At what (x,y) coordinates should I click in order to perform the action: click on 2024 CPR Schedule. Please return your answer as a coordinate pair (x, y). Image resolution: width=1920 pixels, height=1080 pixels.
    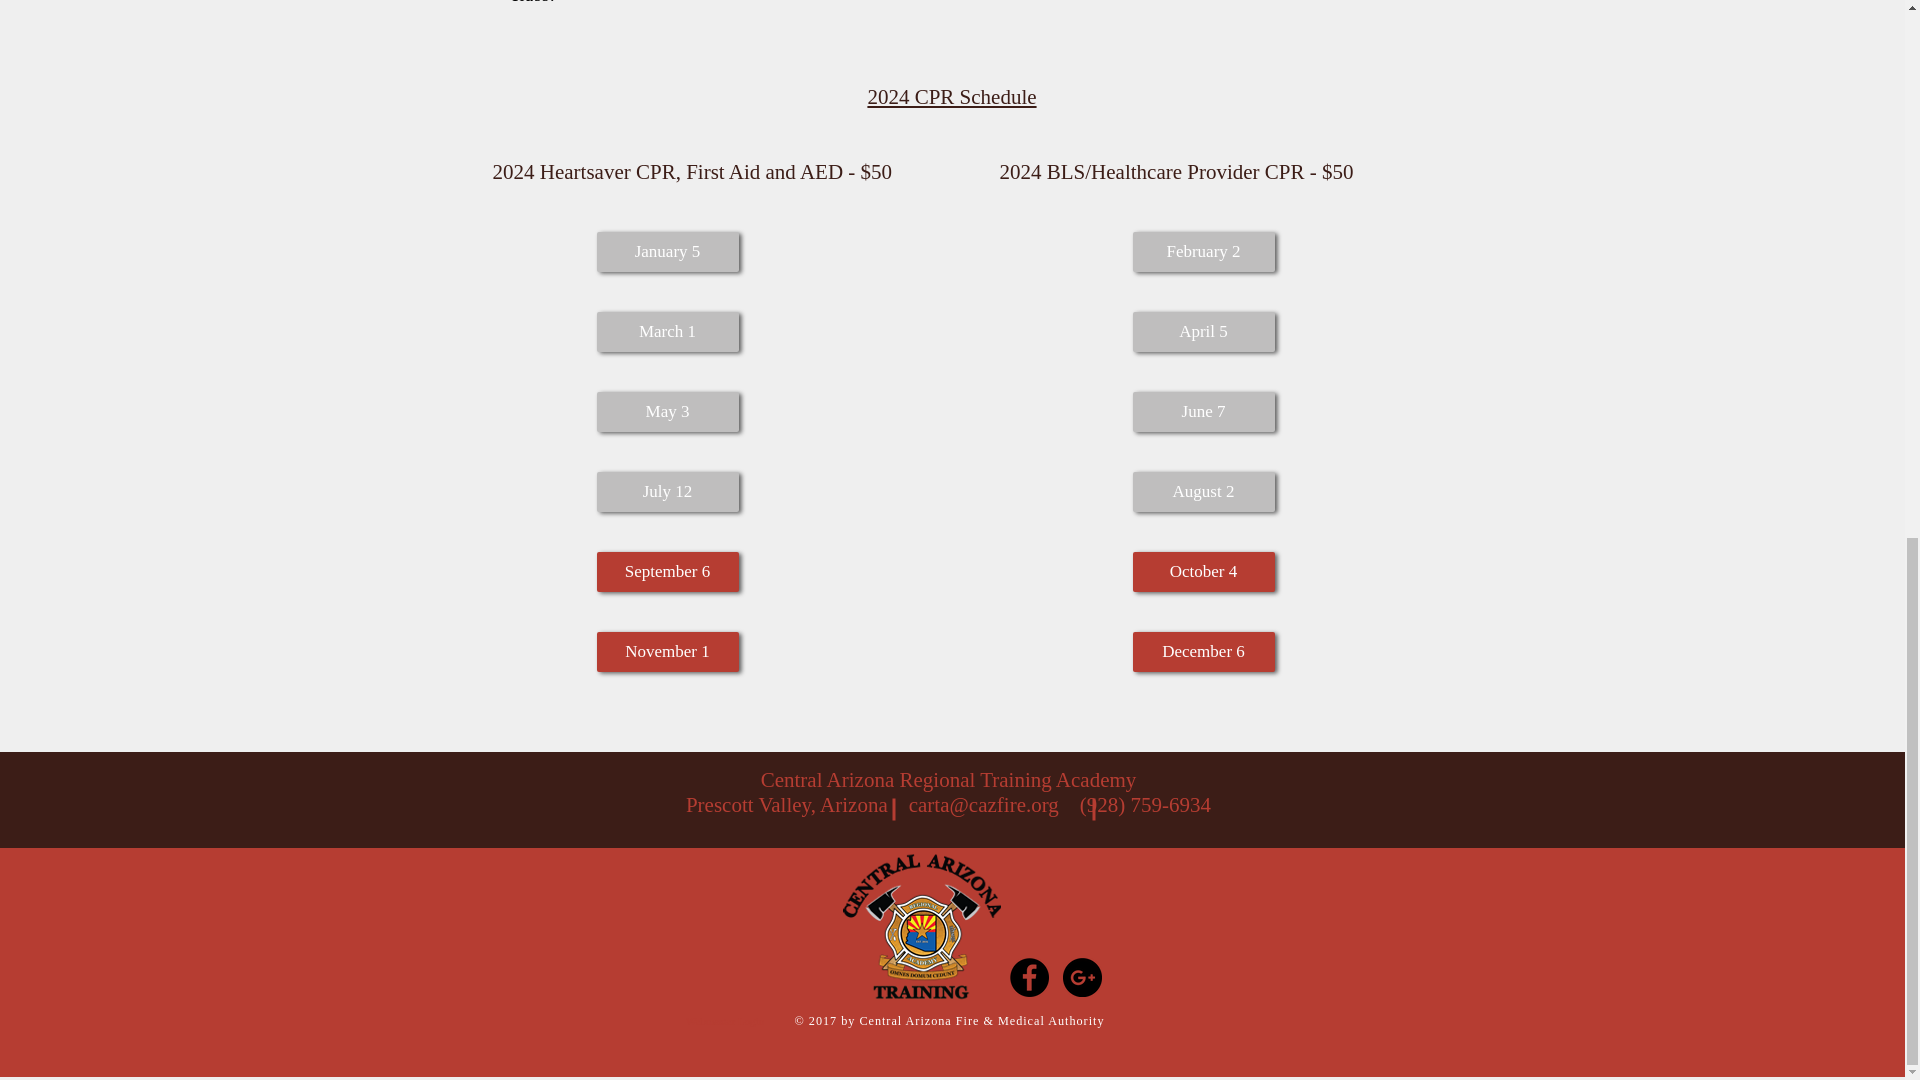
    Looking at the image, I should click on (952, 97).